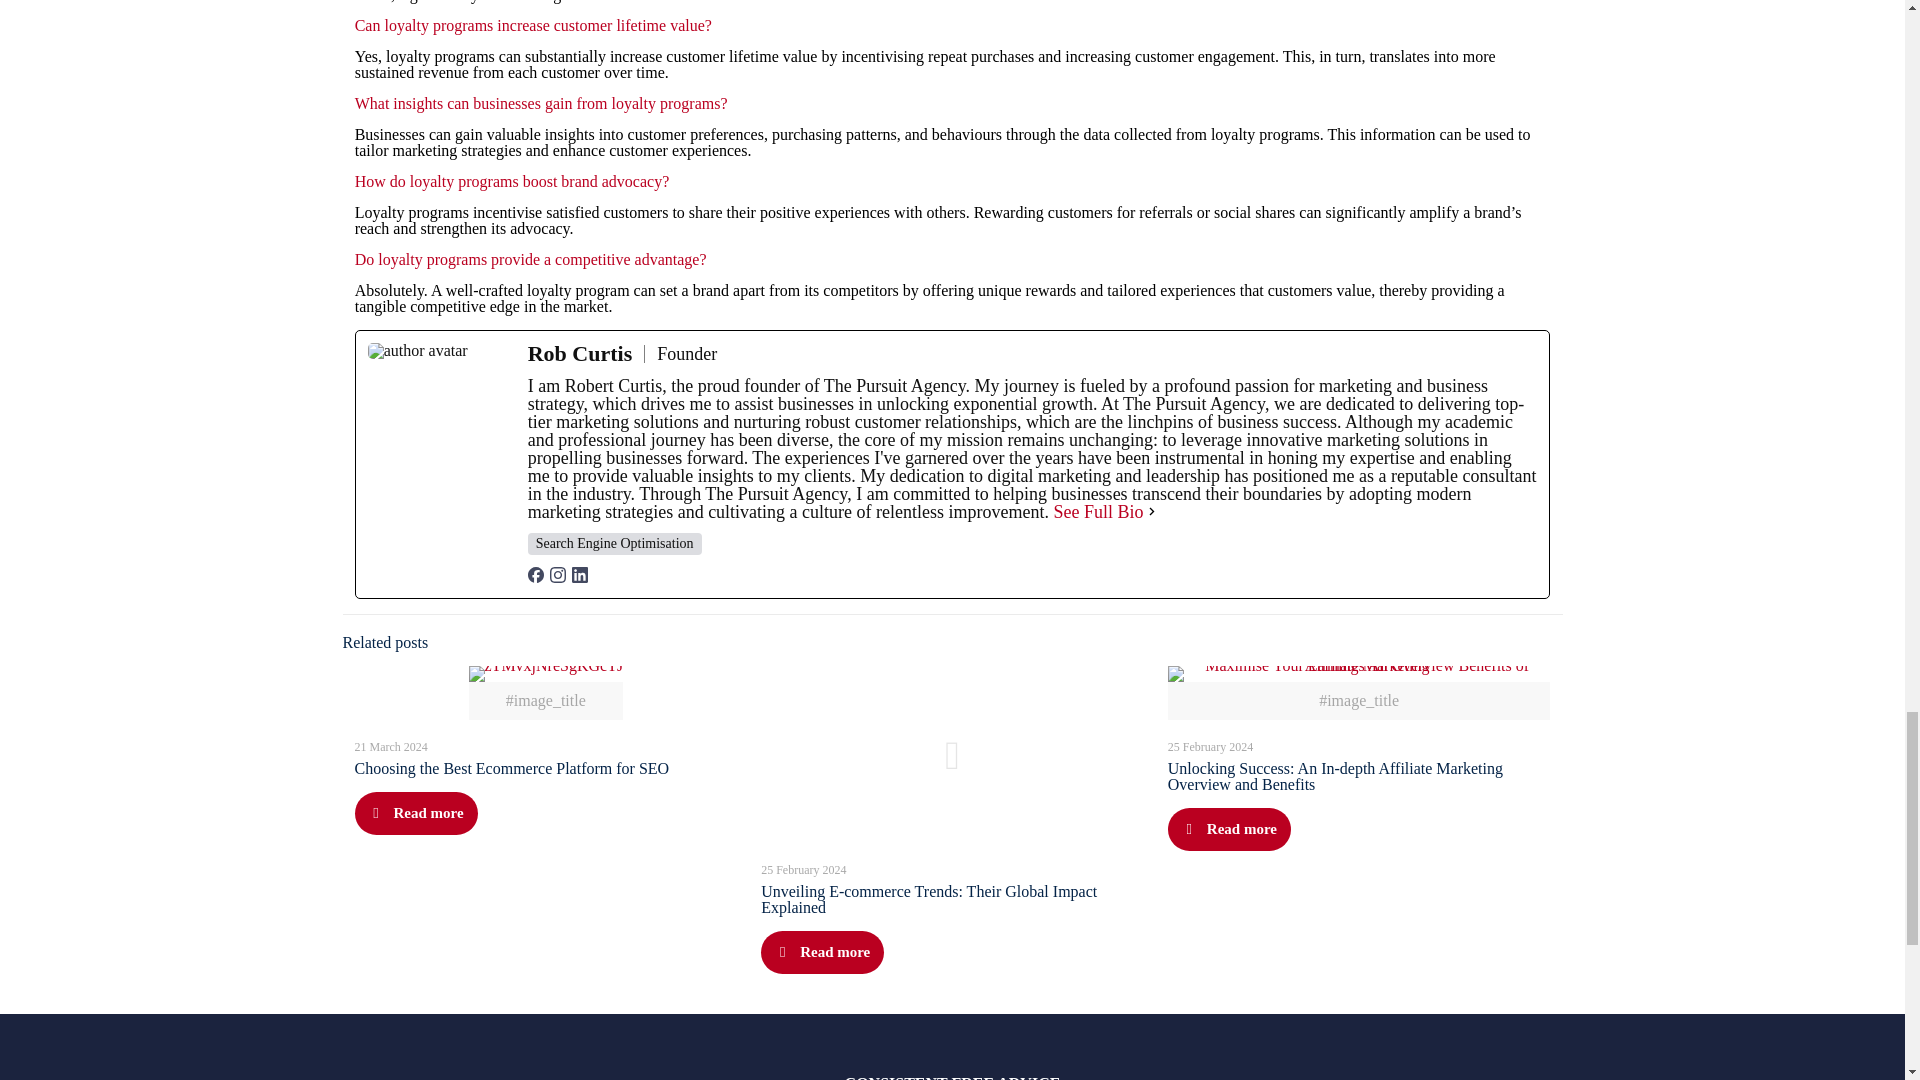 The height and width of the screenshot is (1080, 1920). I want to click on Choosing the Best Ecommerce Platform for SEO, so click(510, 768).